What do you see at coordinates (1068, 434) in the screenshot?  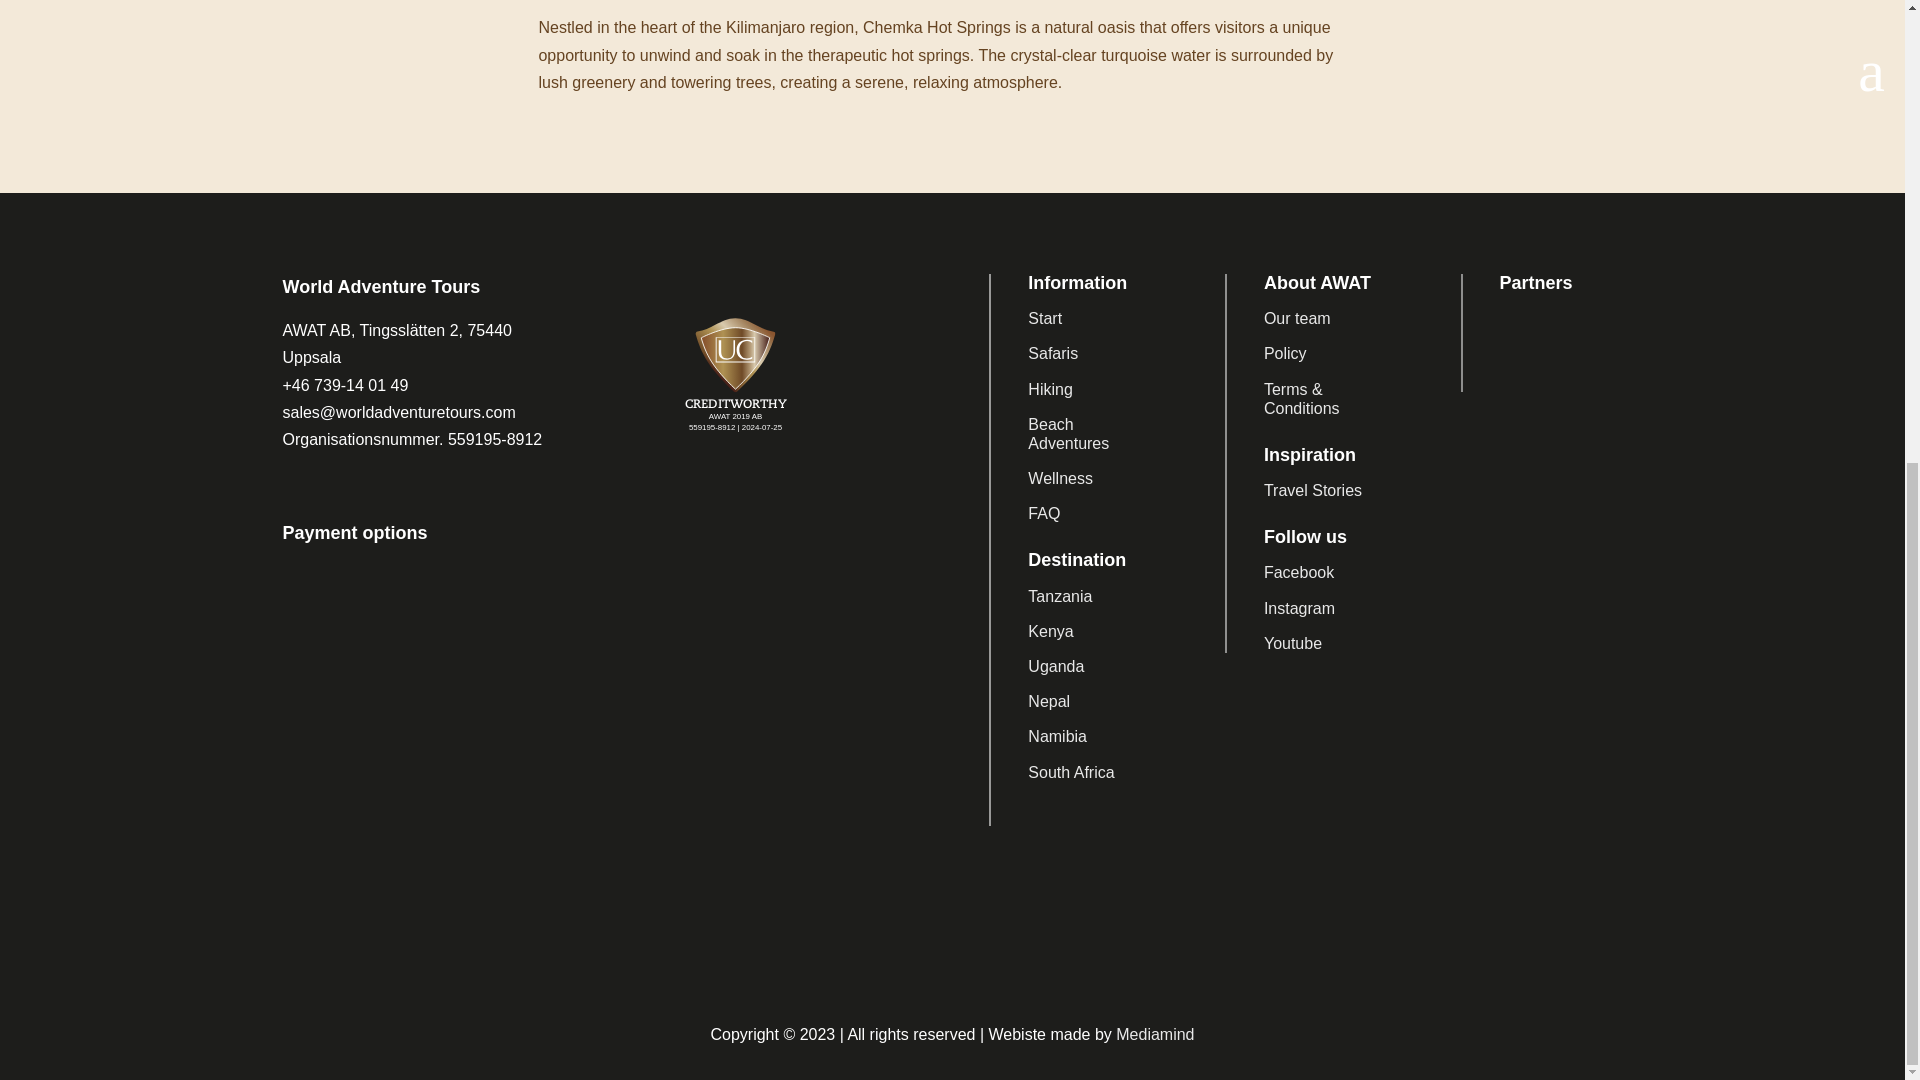 I see `Beach Adventures` at bounding box center [1068, 434].